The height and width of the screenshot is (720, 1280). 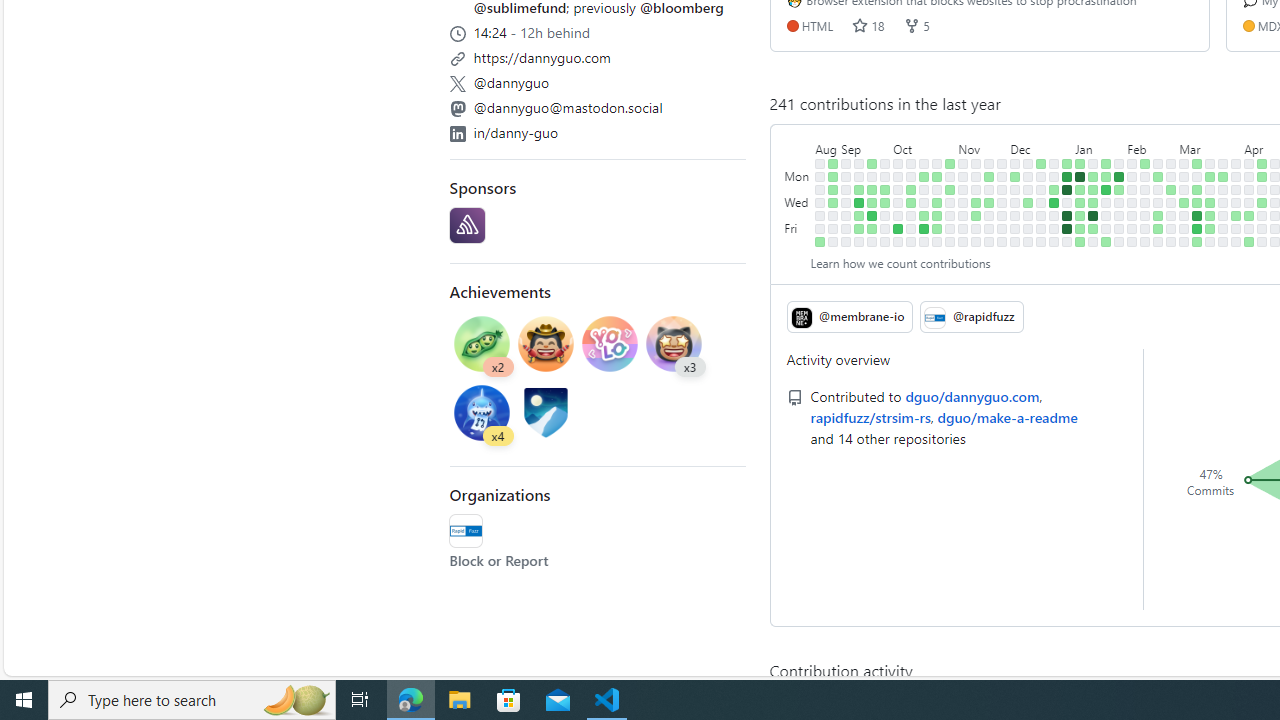 I want to click on September, so click(x=865, y=145).